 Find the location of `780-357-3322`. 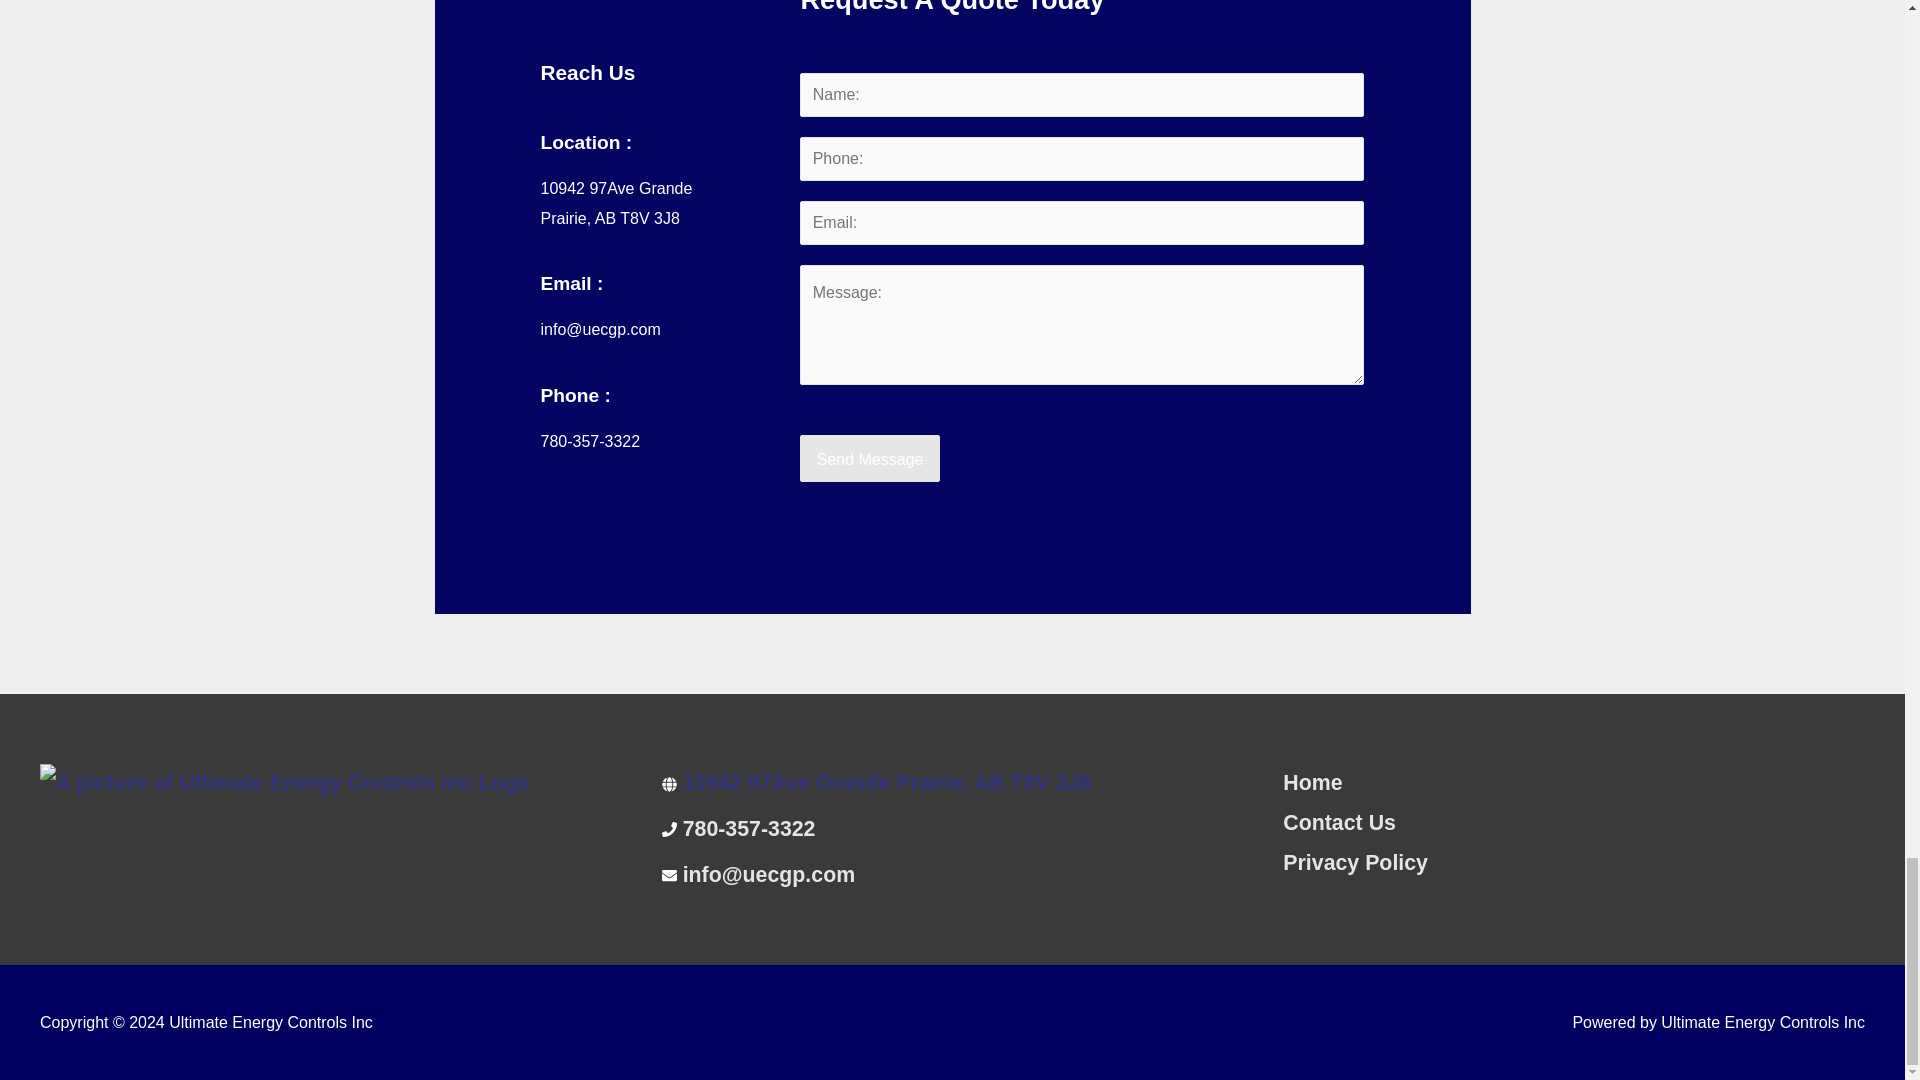

780-357-3322 is located at coordinates (750, 828).